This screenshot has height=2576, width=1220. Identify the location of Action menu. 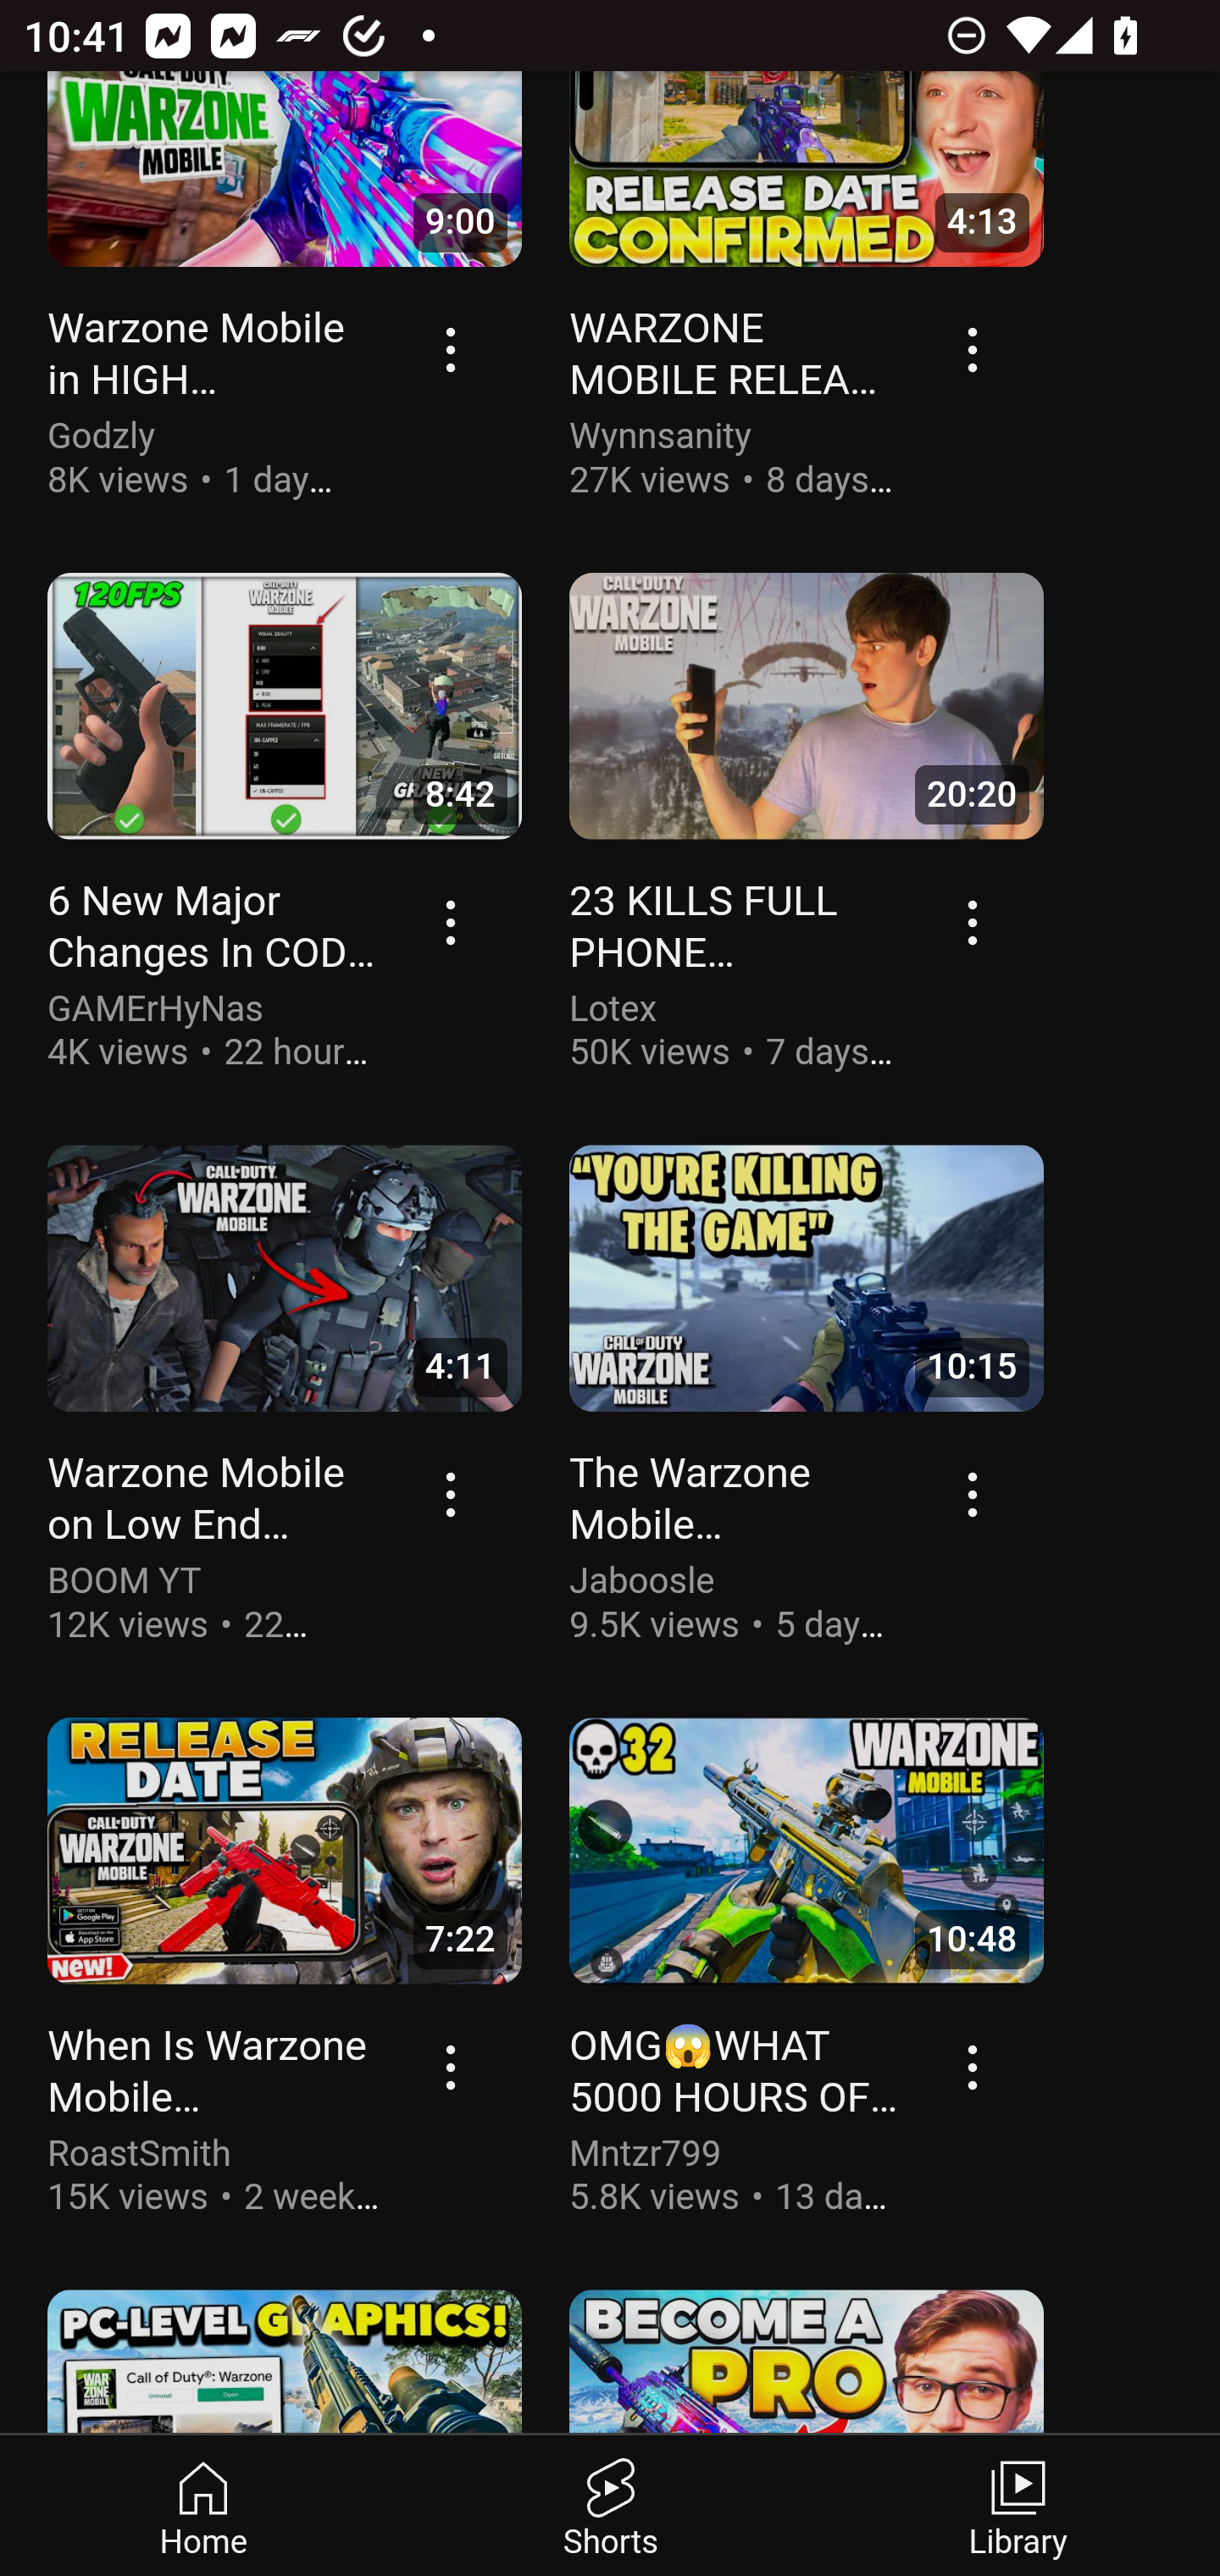
(974, 350).